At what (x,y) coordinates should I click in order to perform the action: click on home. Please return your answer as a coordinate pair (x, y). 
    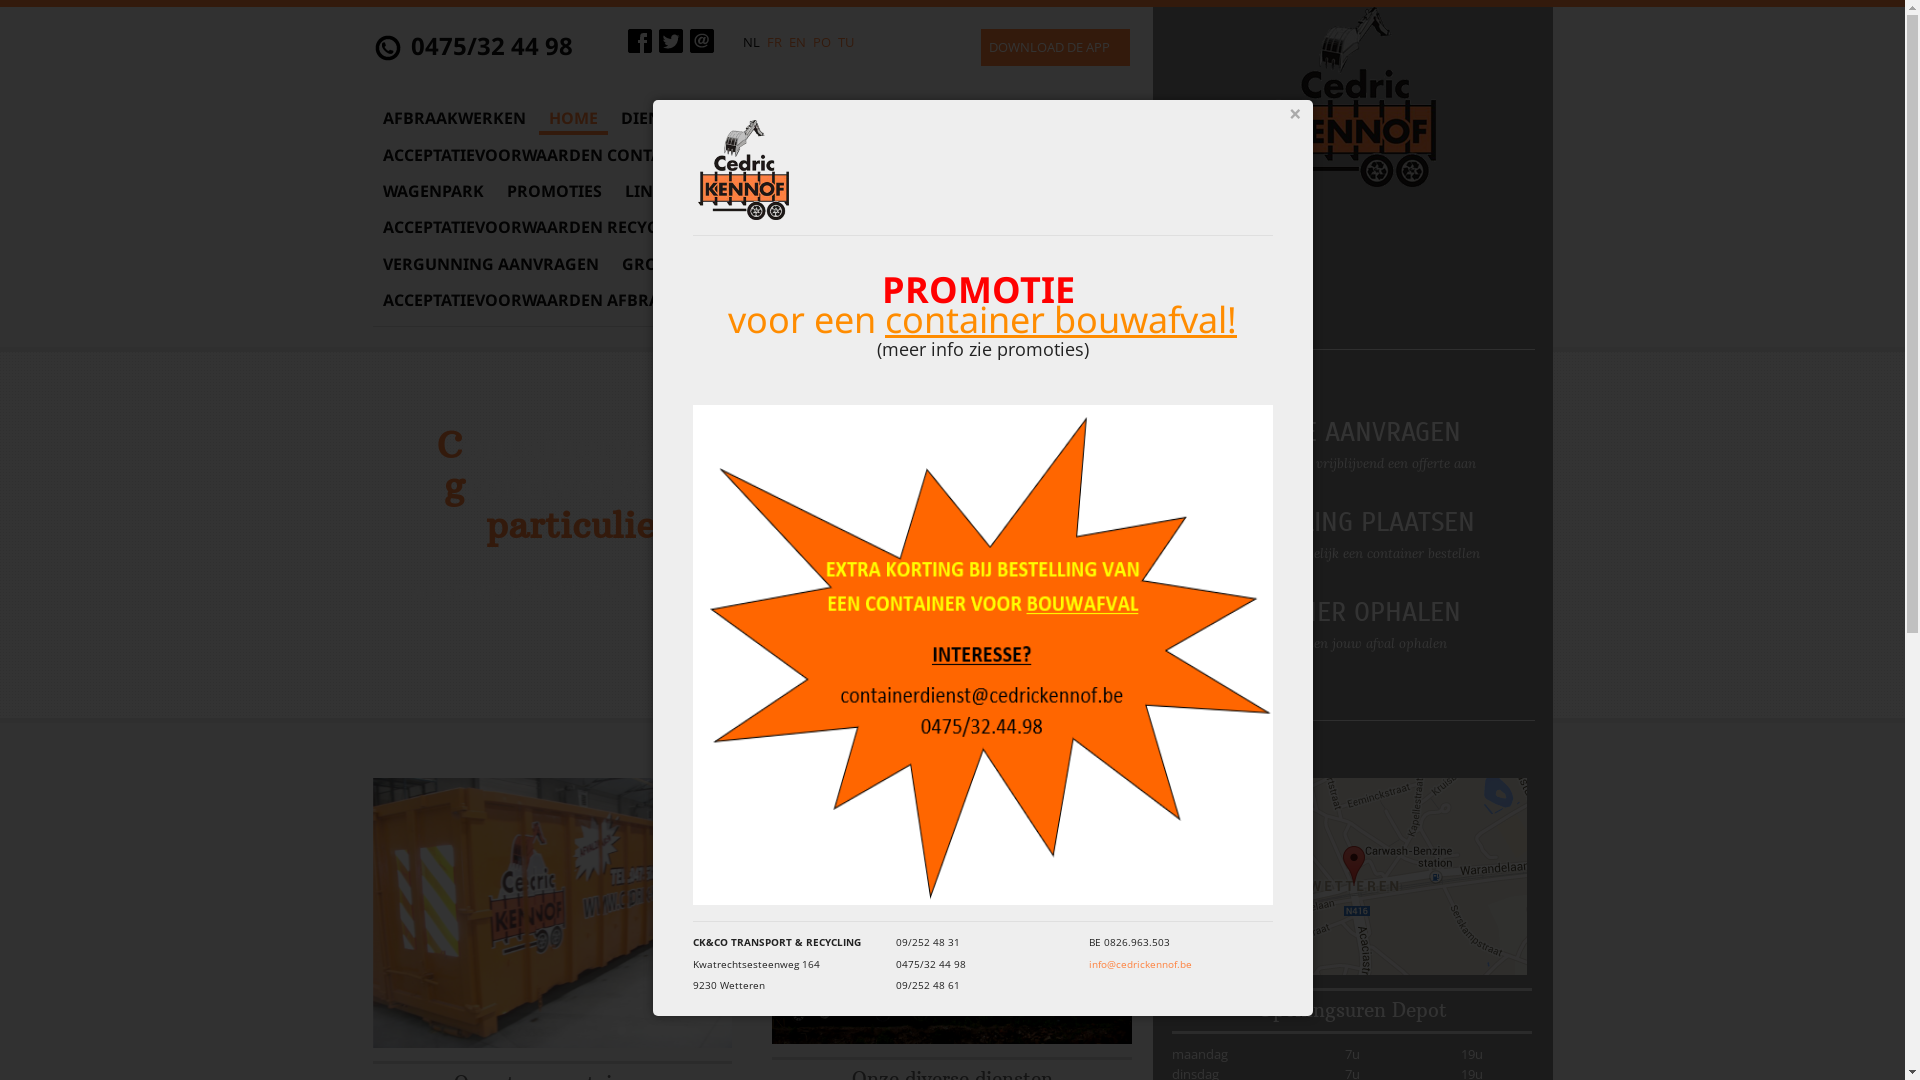
    Looking at the image, I should click on (1353, 96).